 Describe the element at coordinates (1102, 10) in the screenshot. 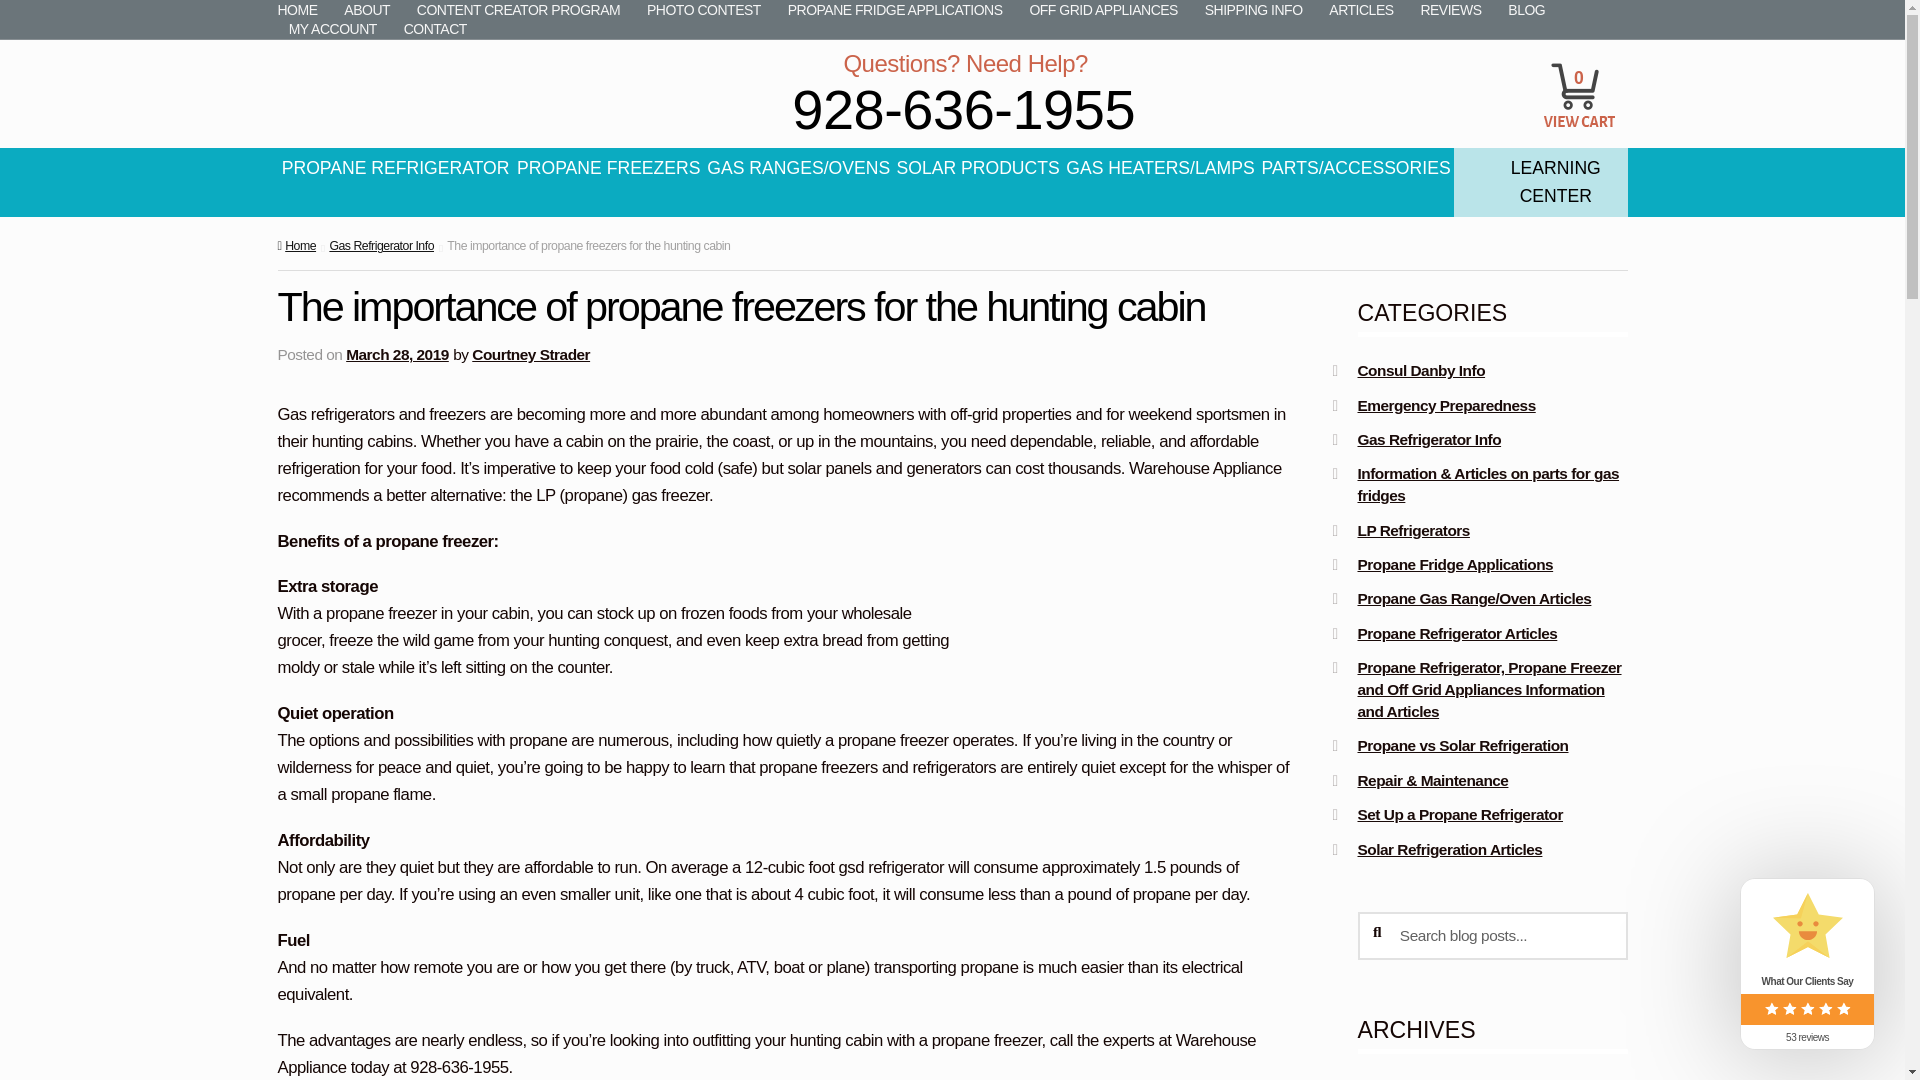

I see `OFF GRID APPLIANCES` at that location.